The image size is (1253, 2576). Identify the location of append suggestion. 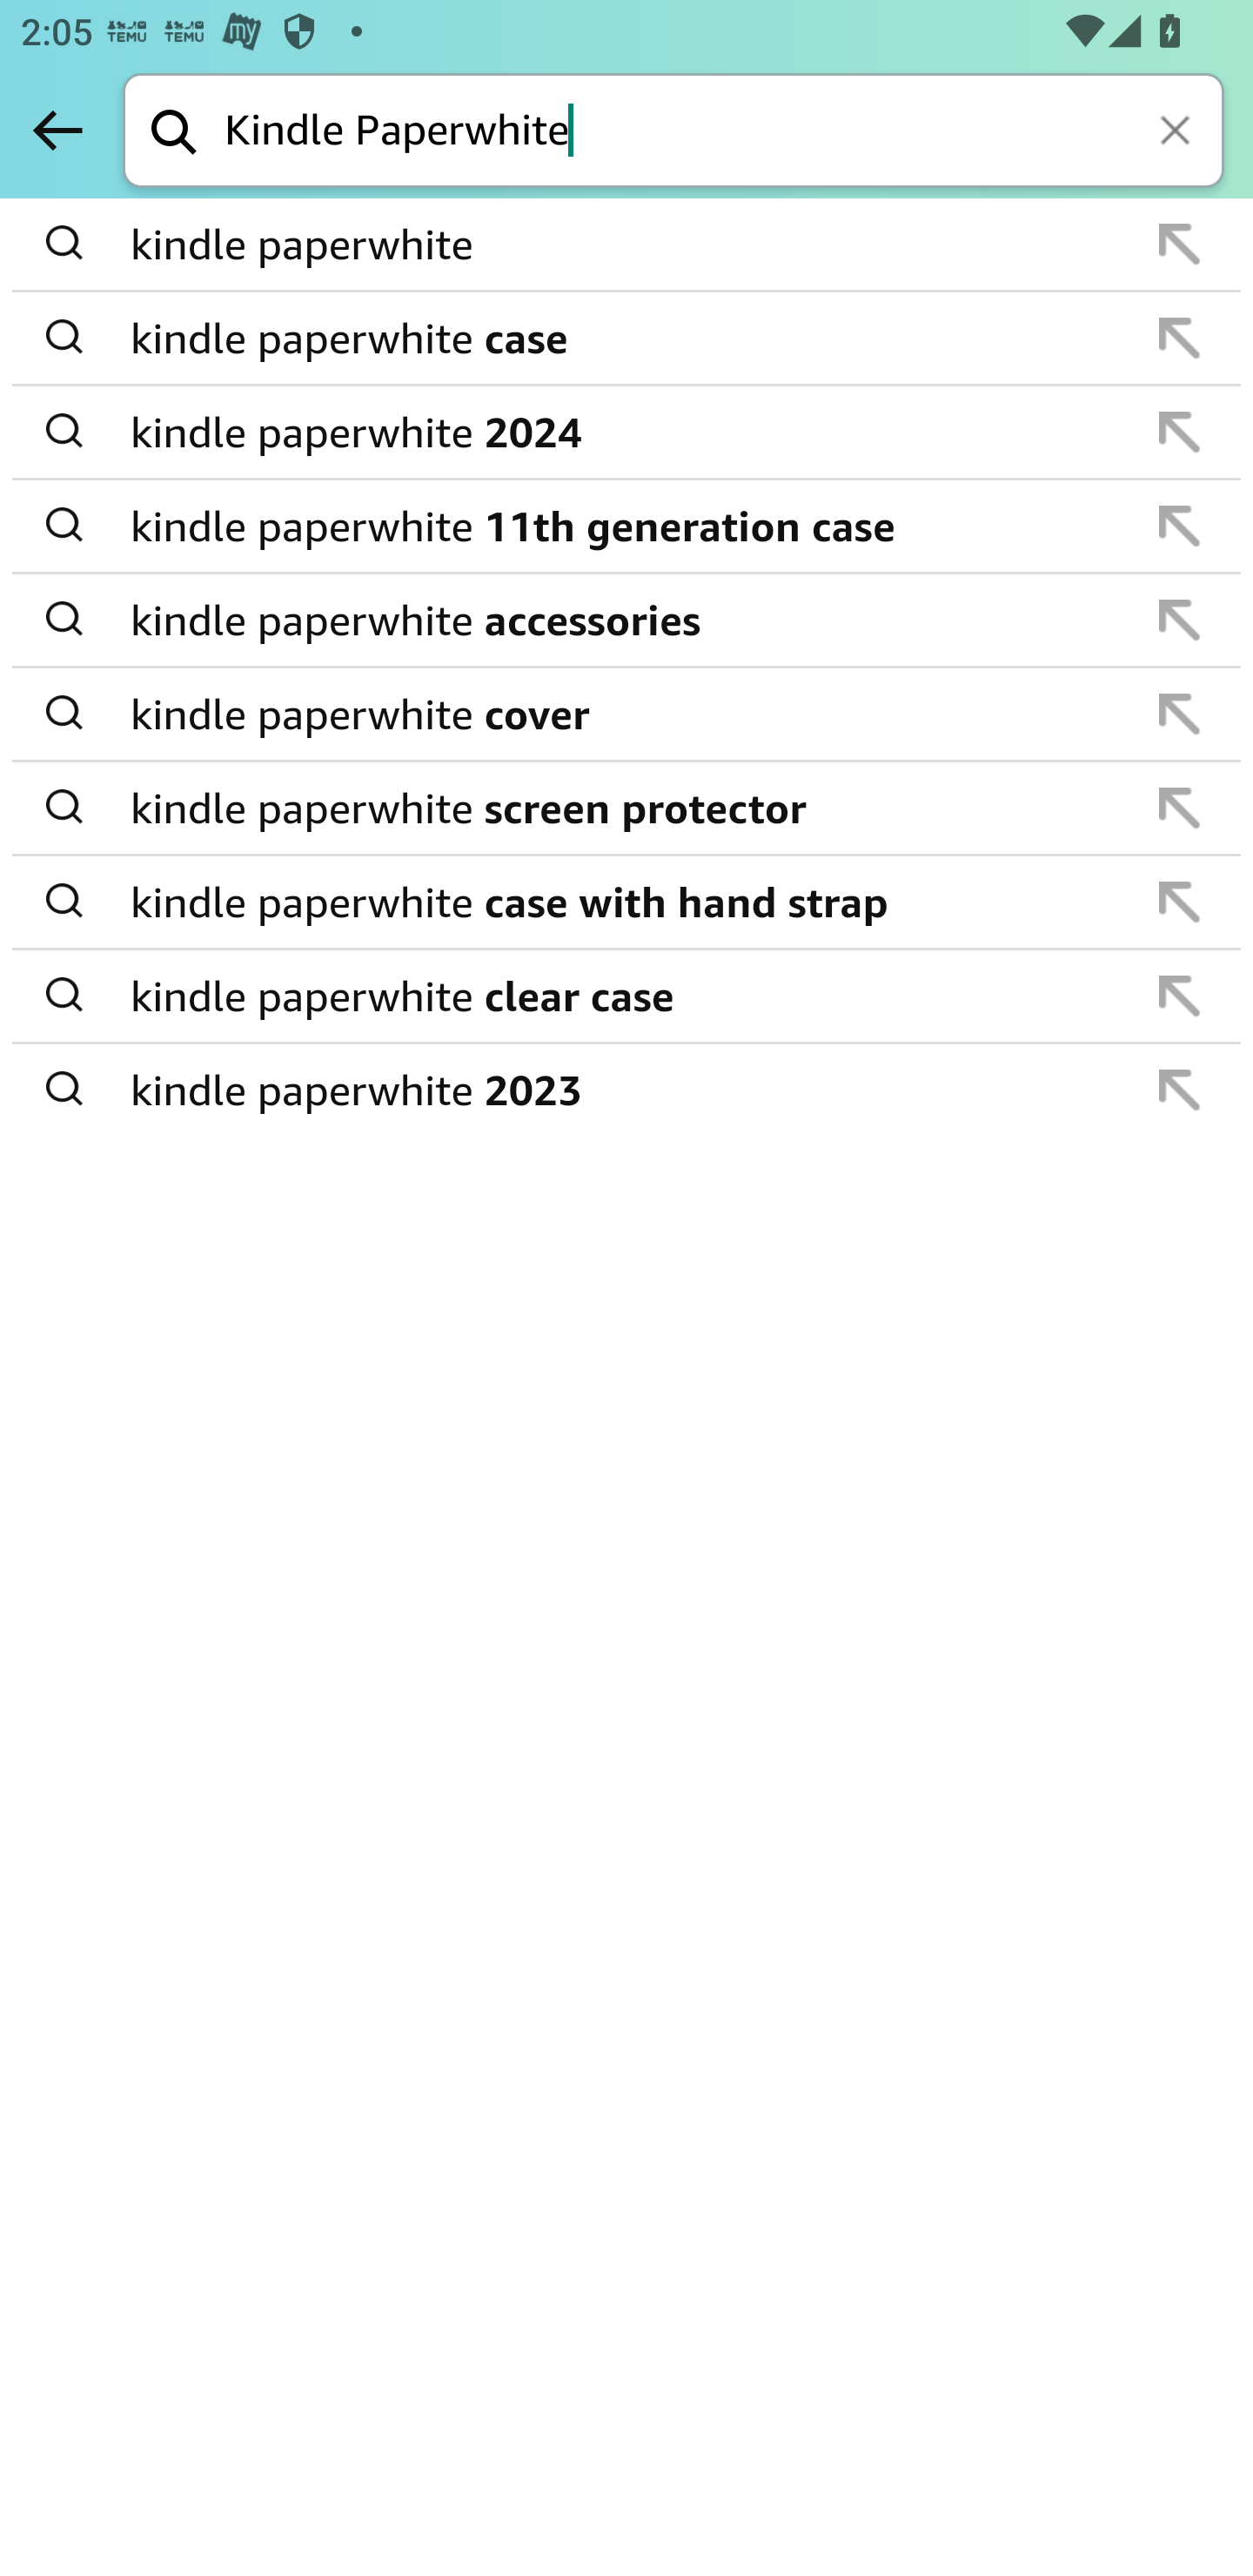
(1180, 808).